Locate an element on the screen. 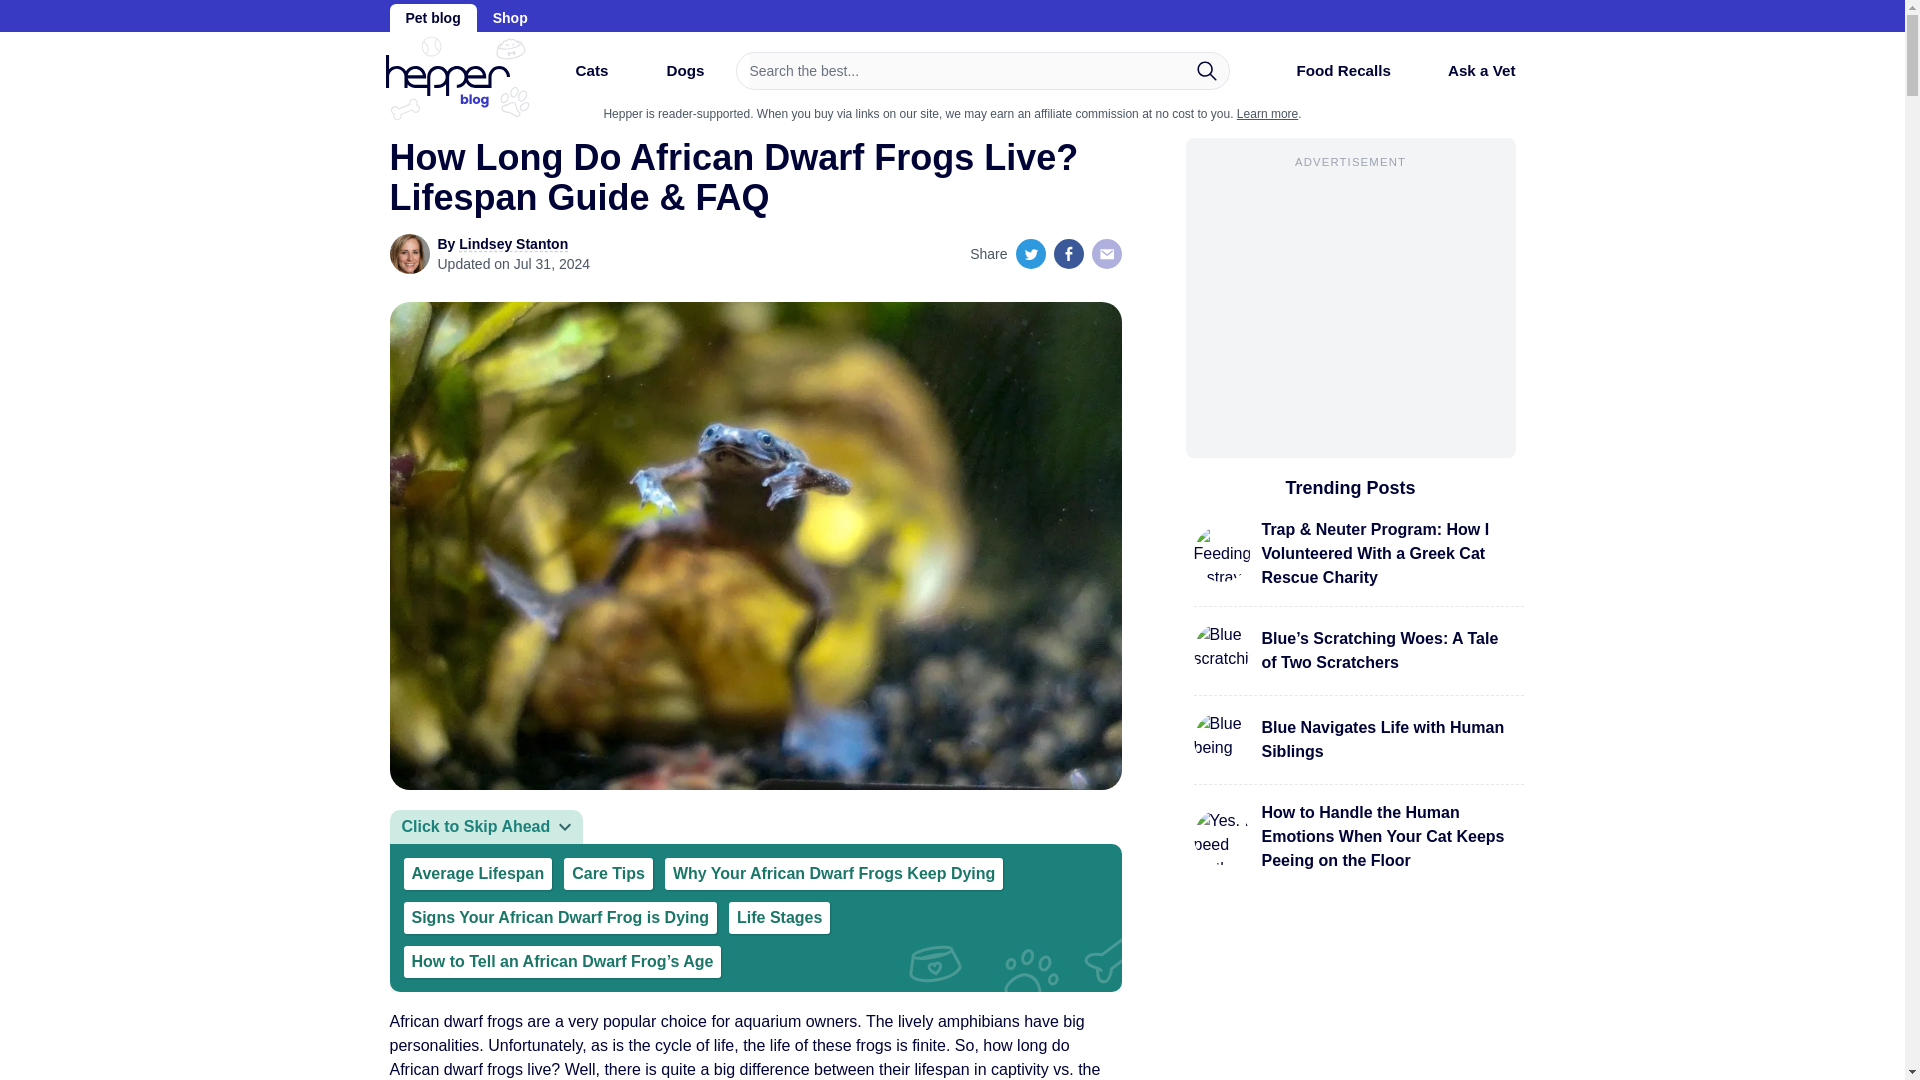  Food Recalls is located at coordinates (1326, 78).